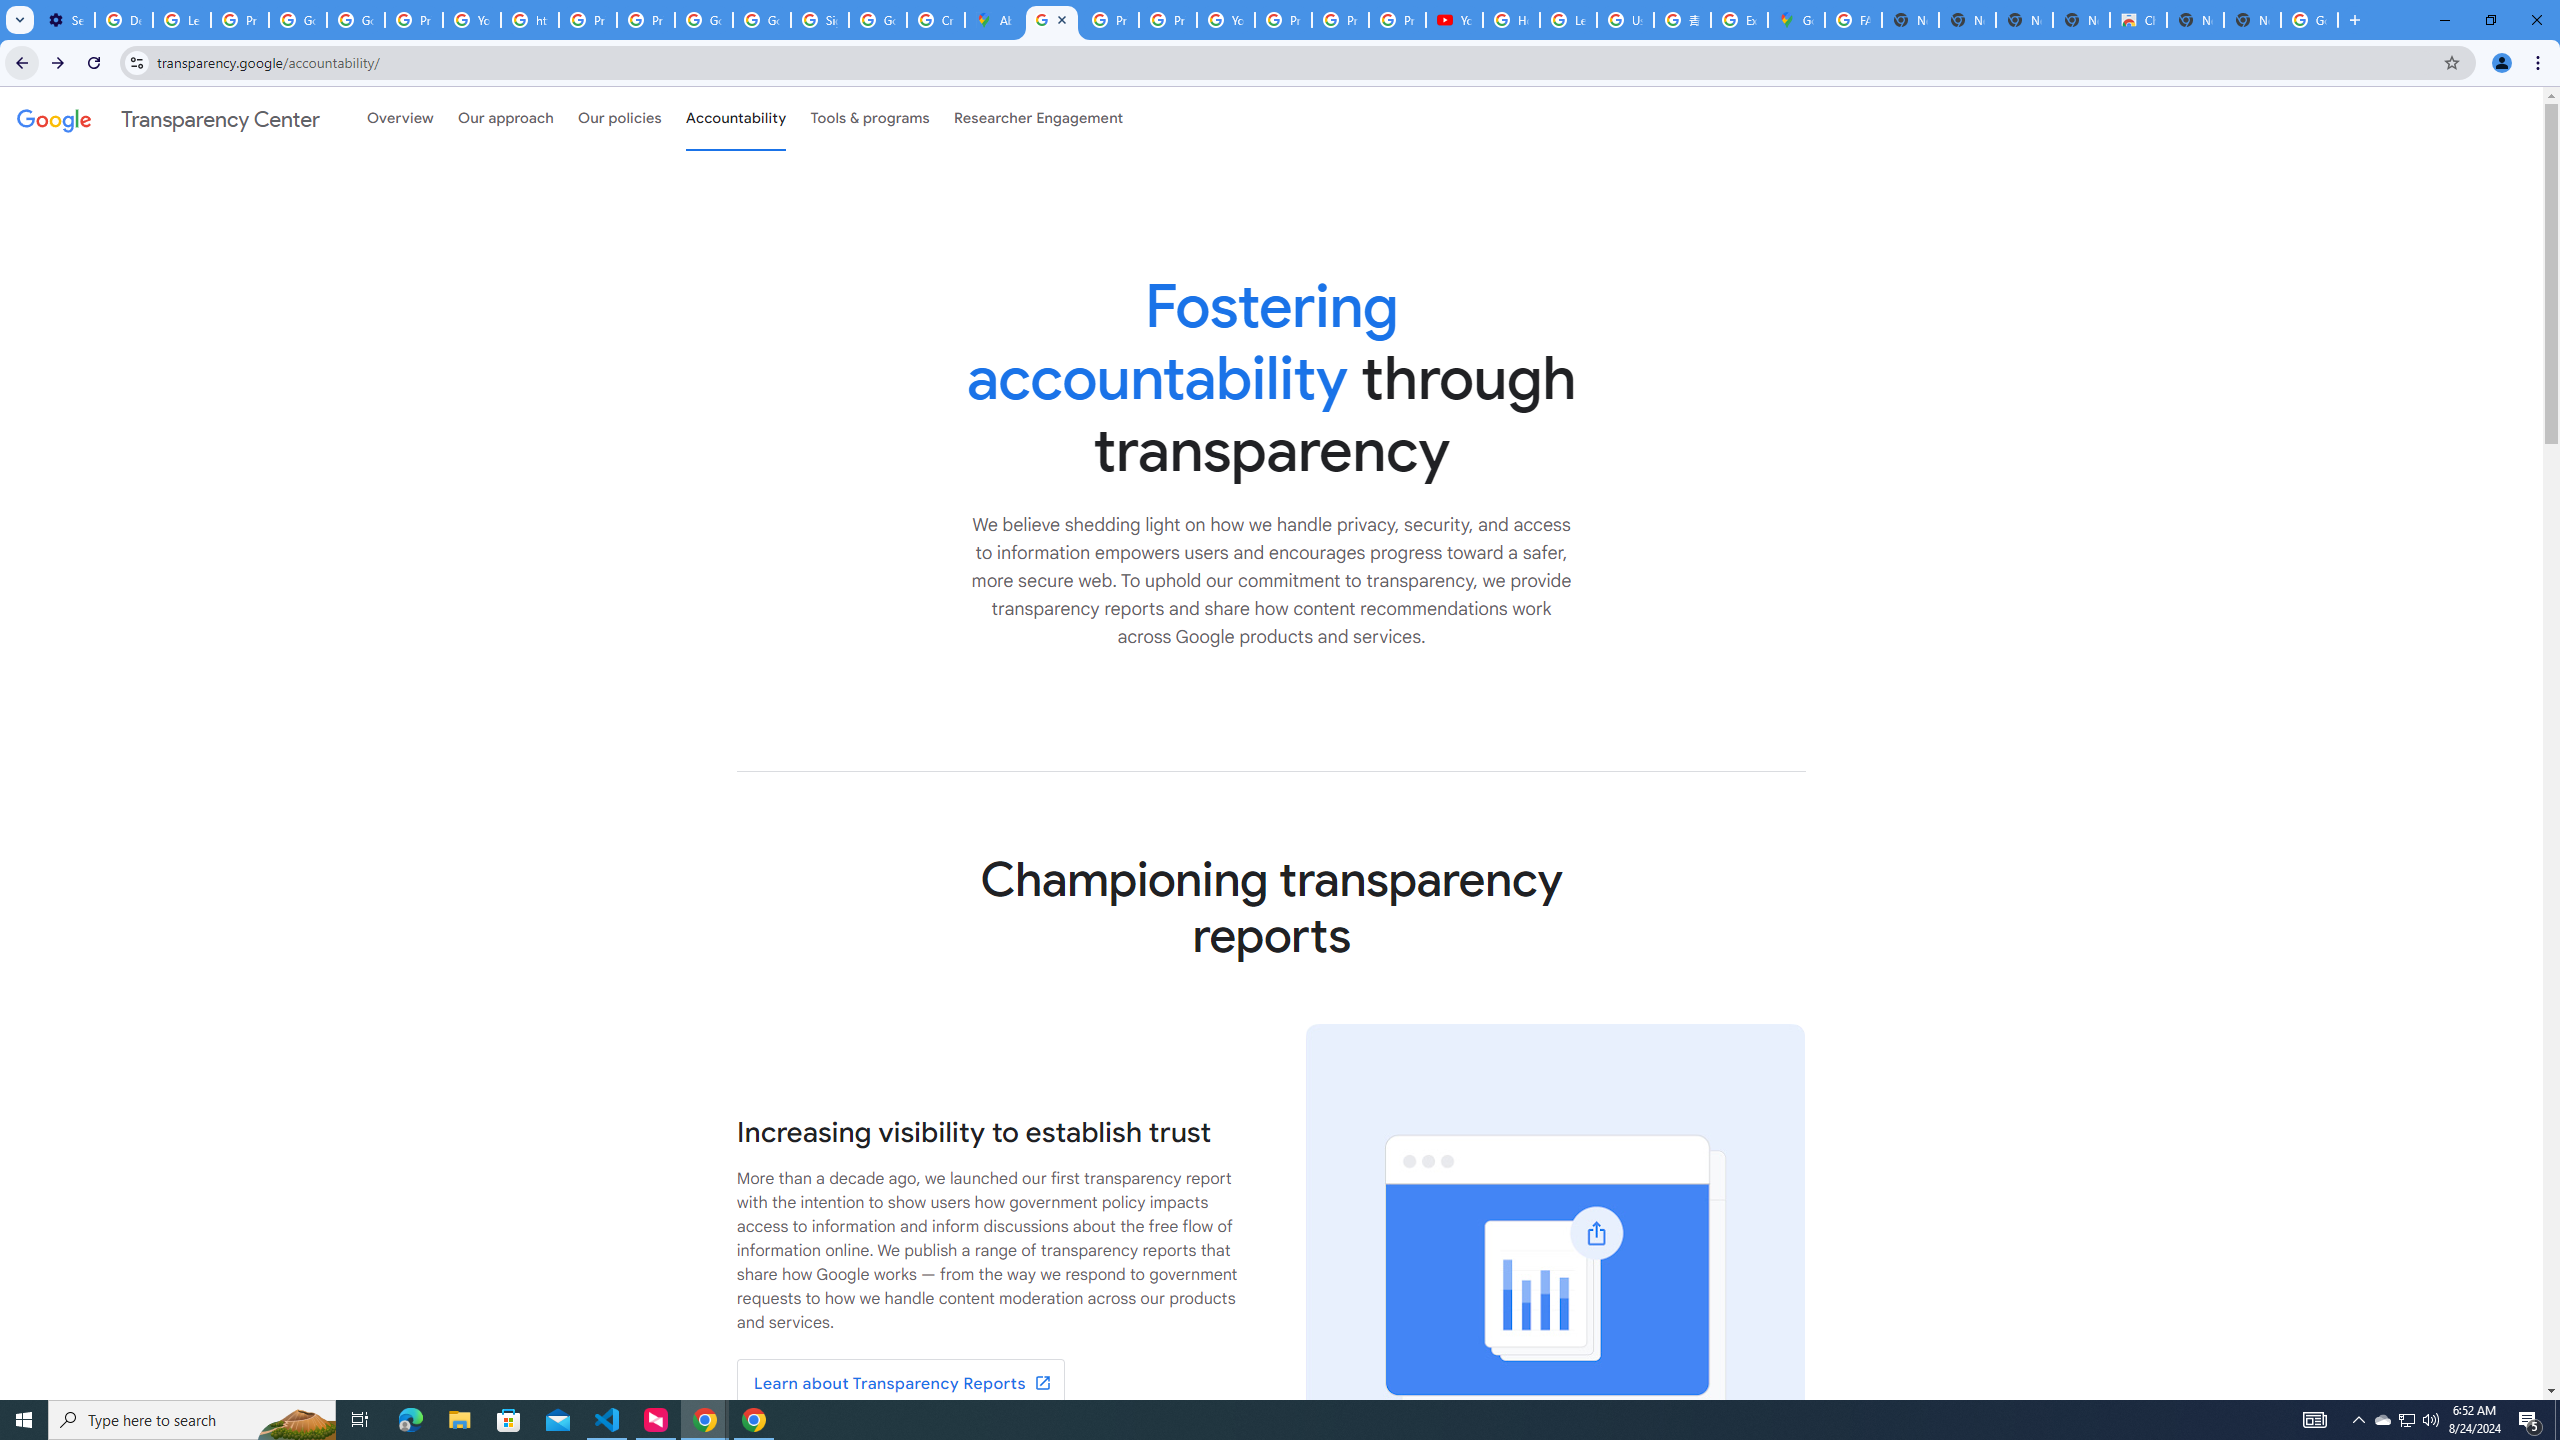 This screenshot has height=1440, width=2560. Describe the element at coordinates (66, 20) in the screenshot. I see `Settings - On startup` at that location.